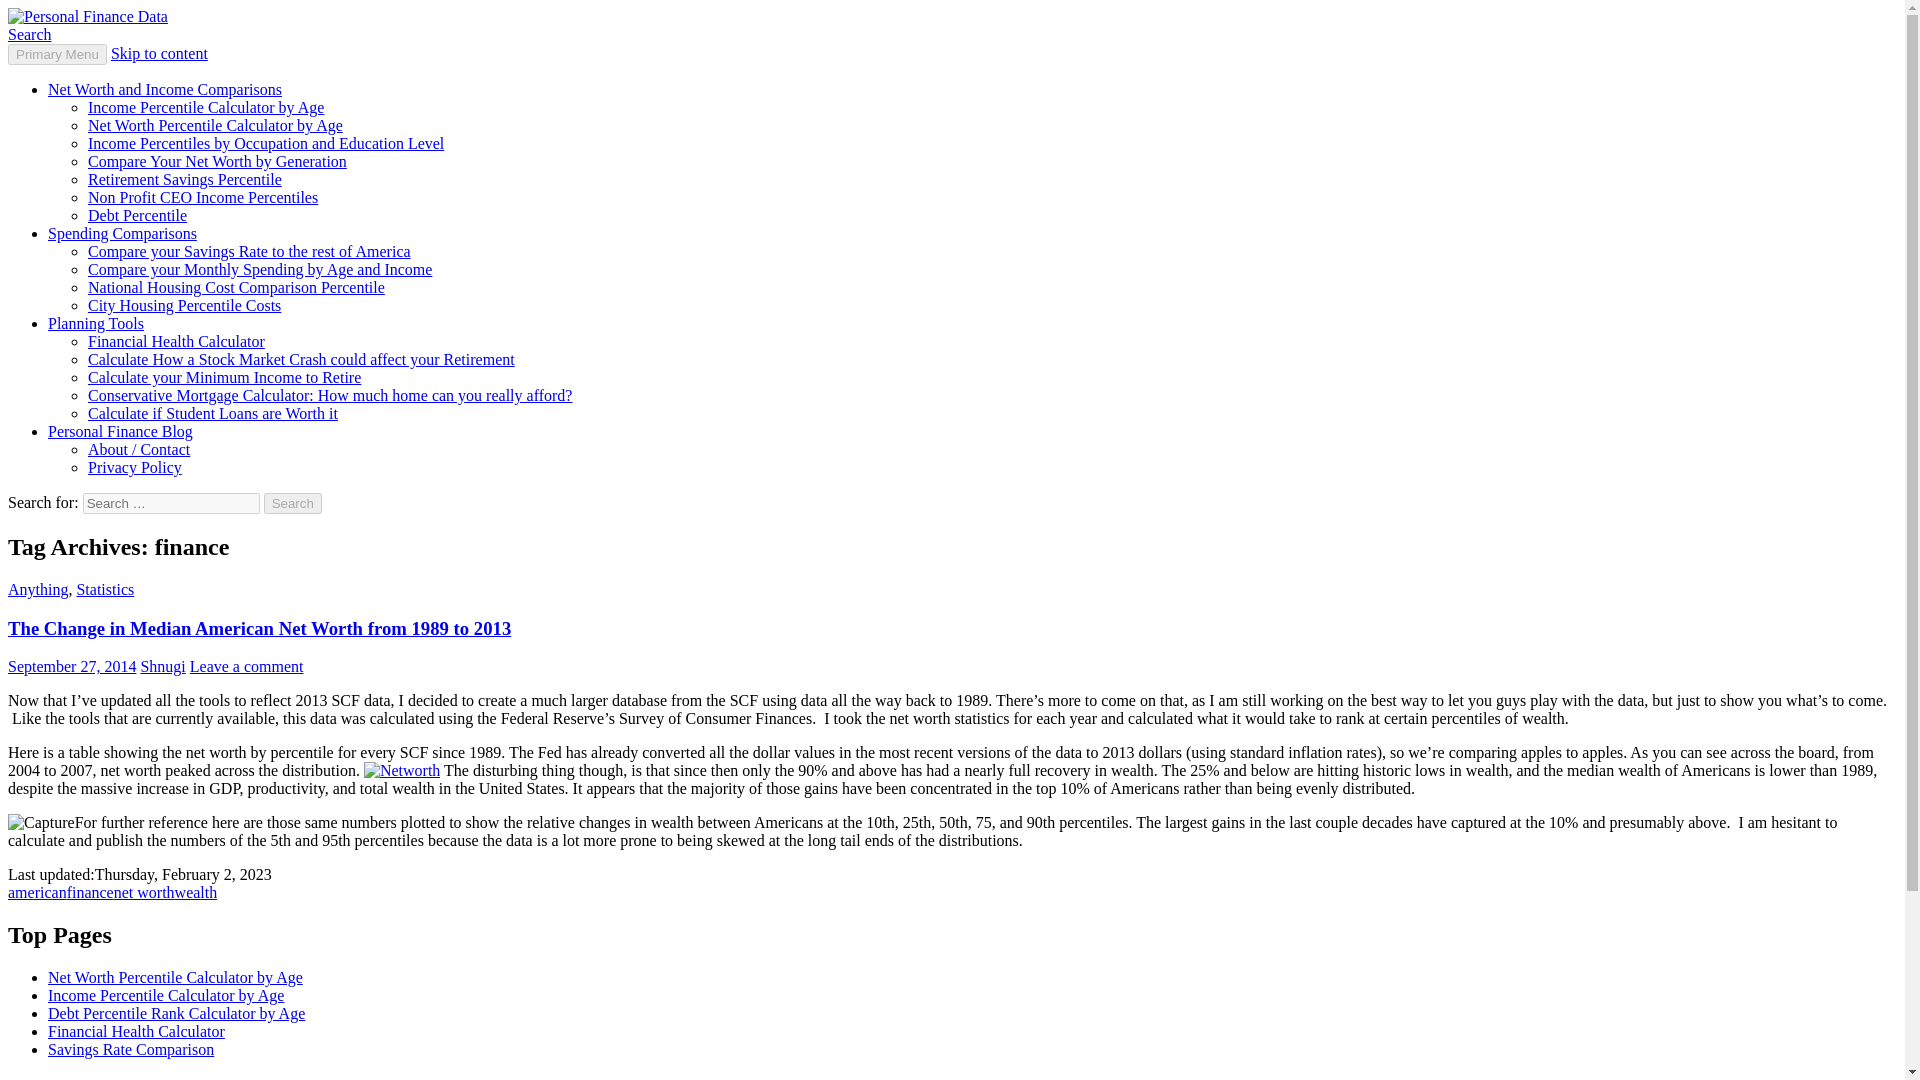 This screenshot has height=1080, width=1920. I want to click on Search, so click(29, 34).